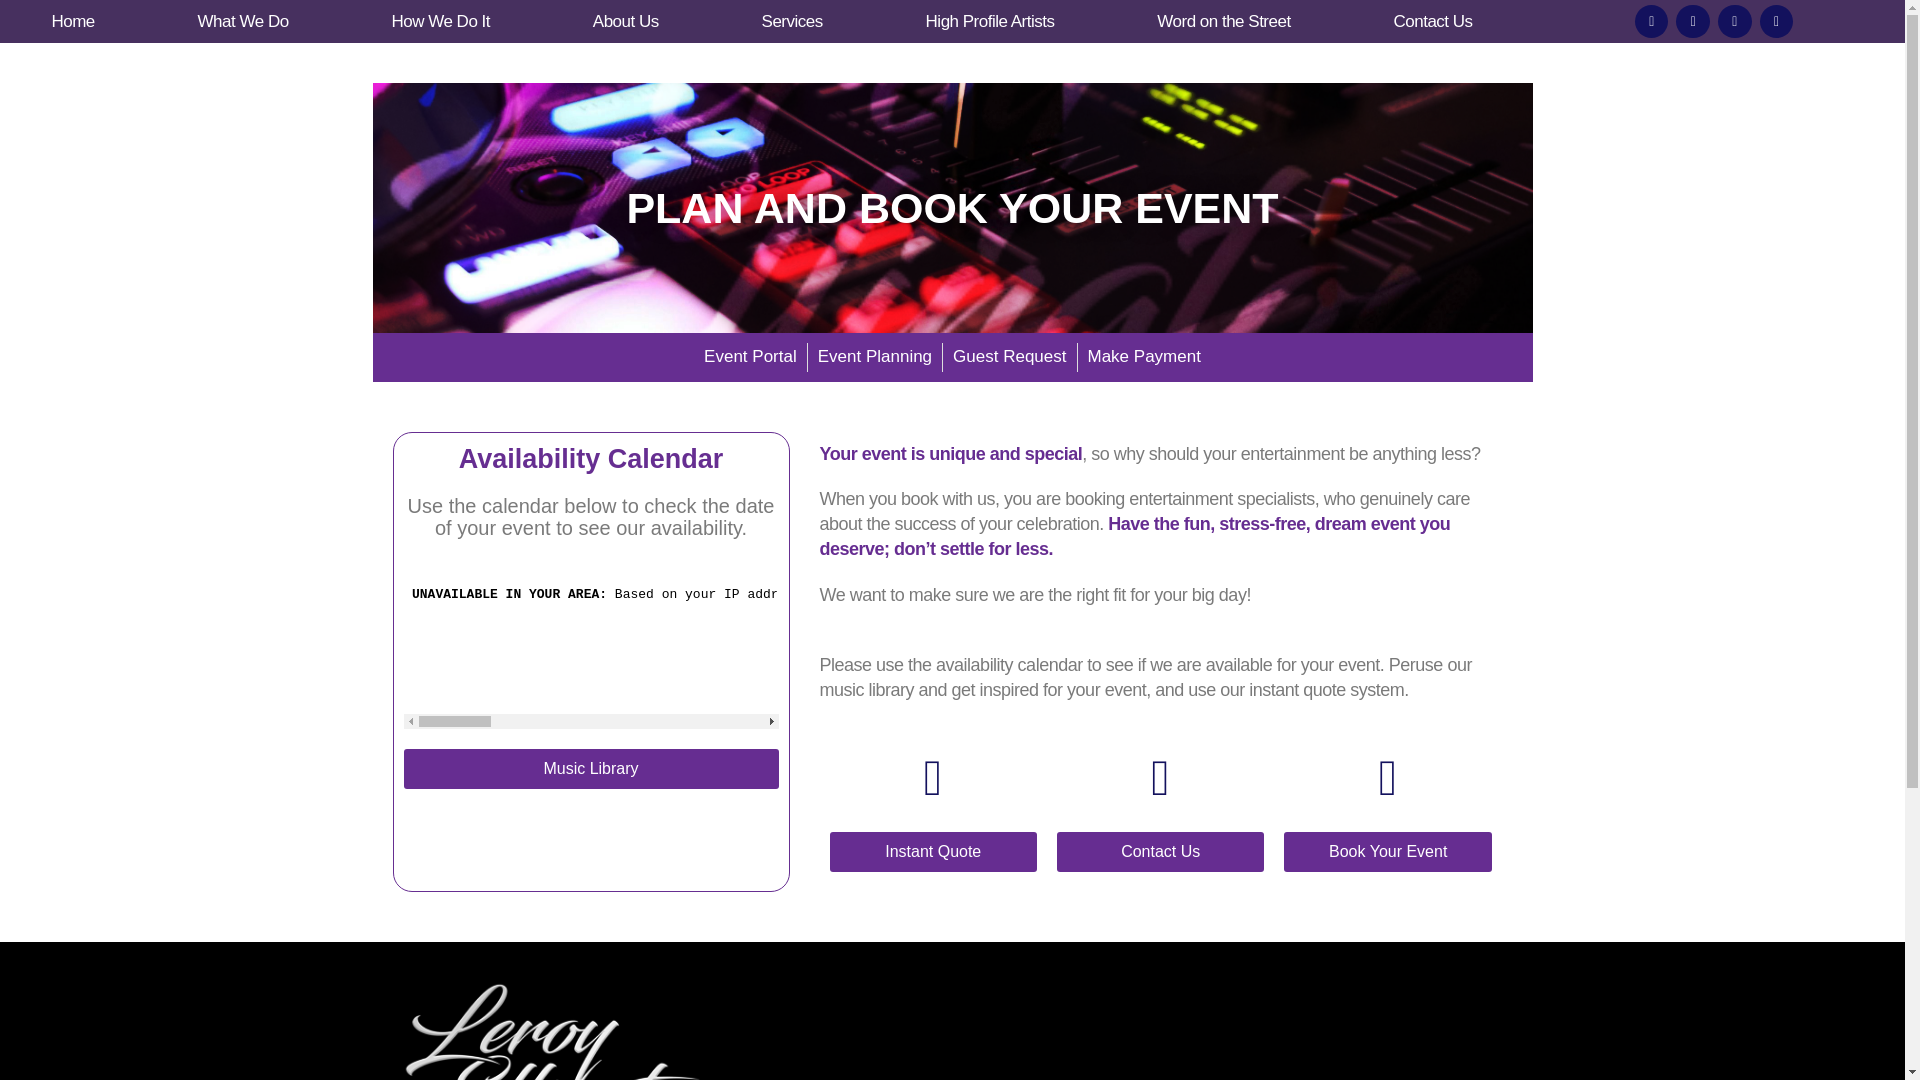 This screenshot has width=1920, height=1080. Describe the element at coordinates (1224, 22) in the screenshot. I see `Word on the Street` at that location.